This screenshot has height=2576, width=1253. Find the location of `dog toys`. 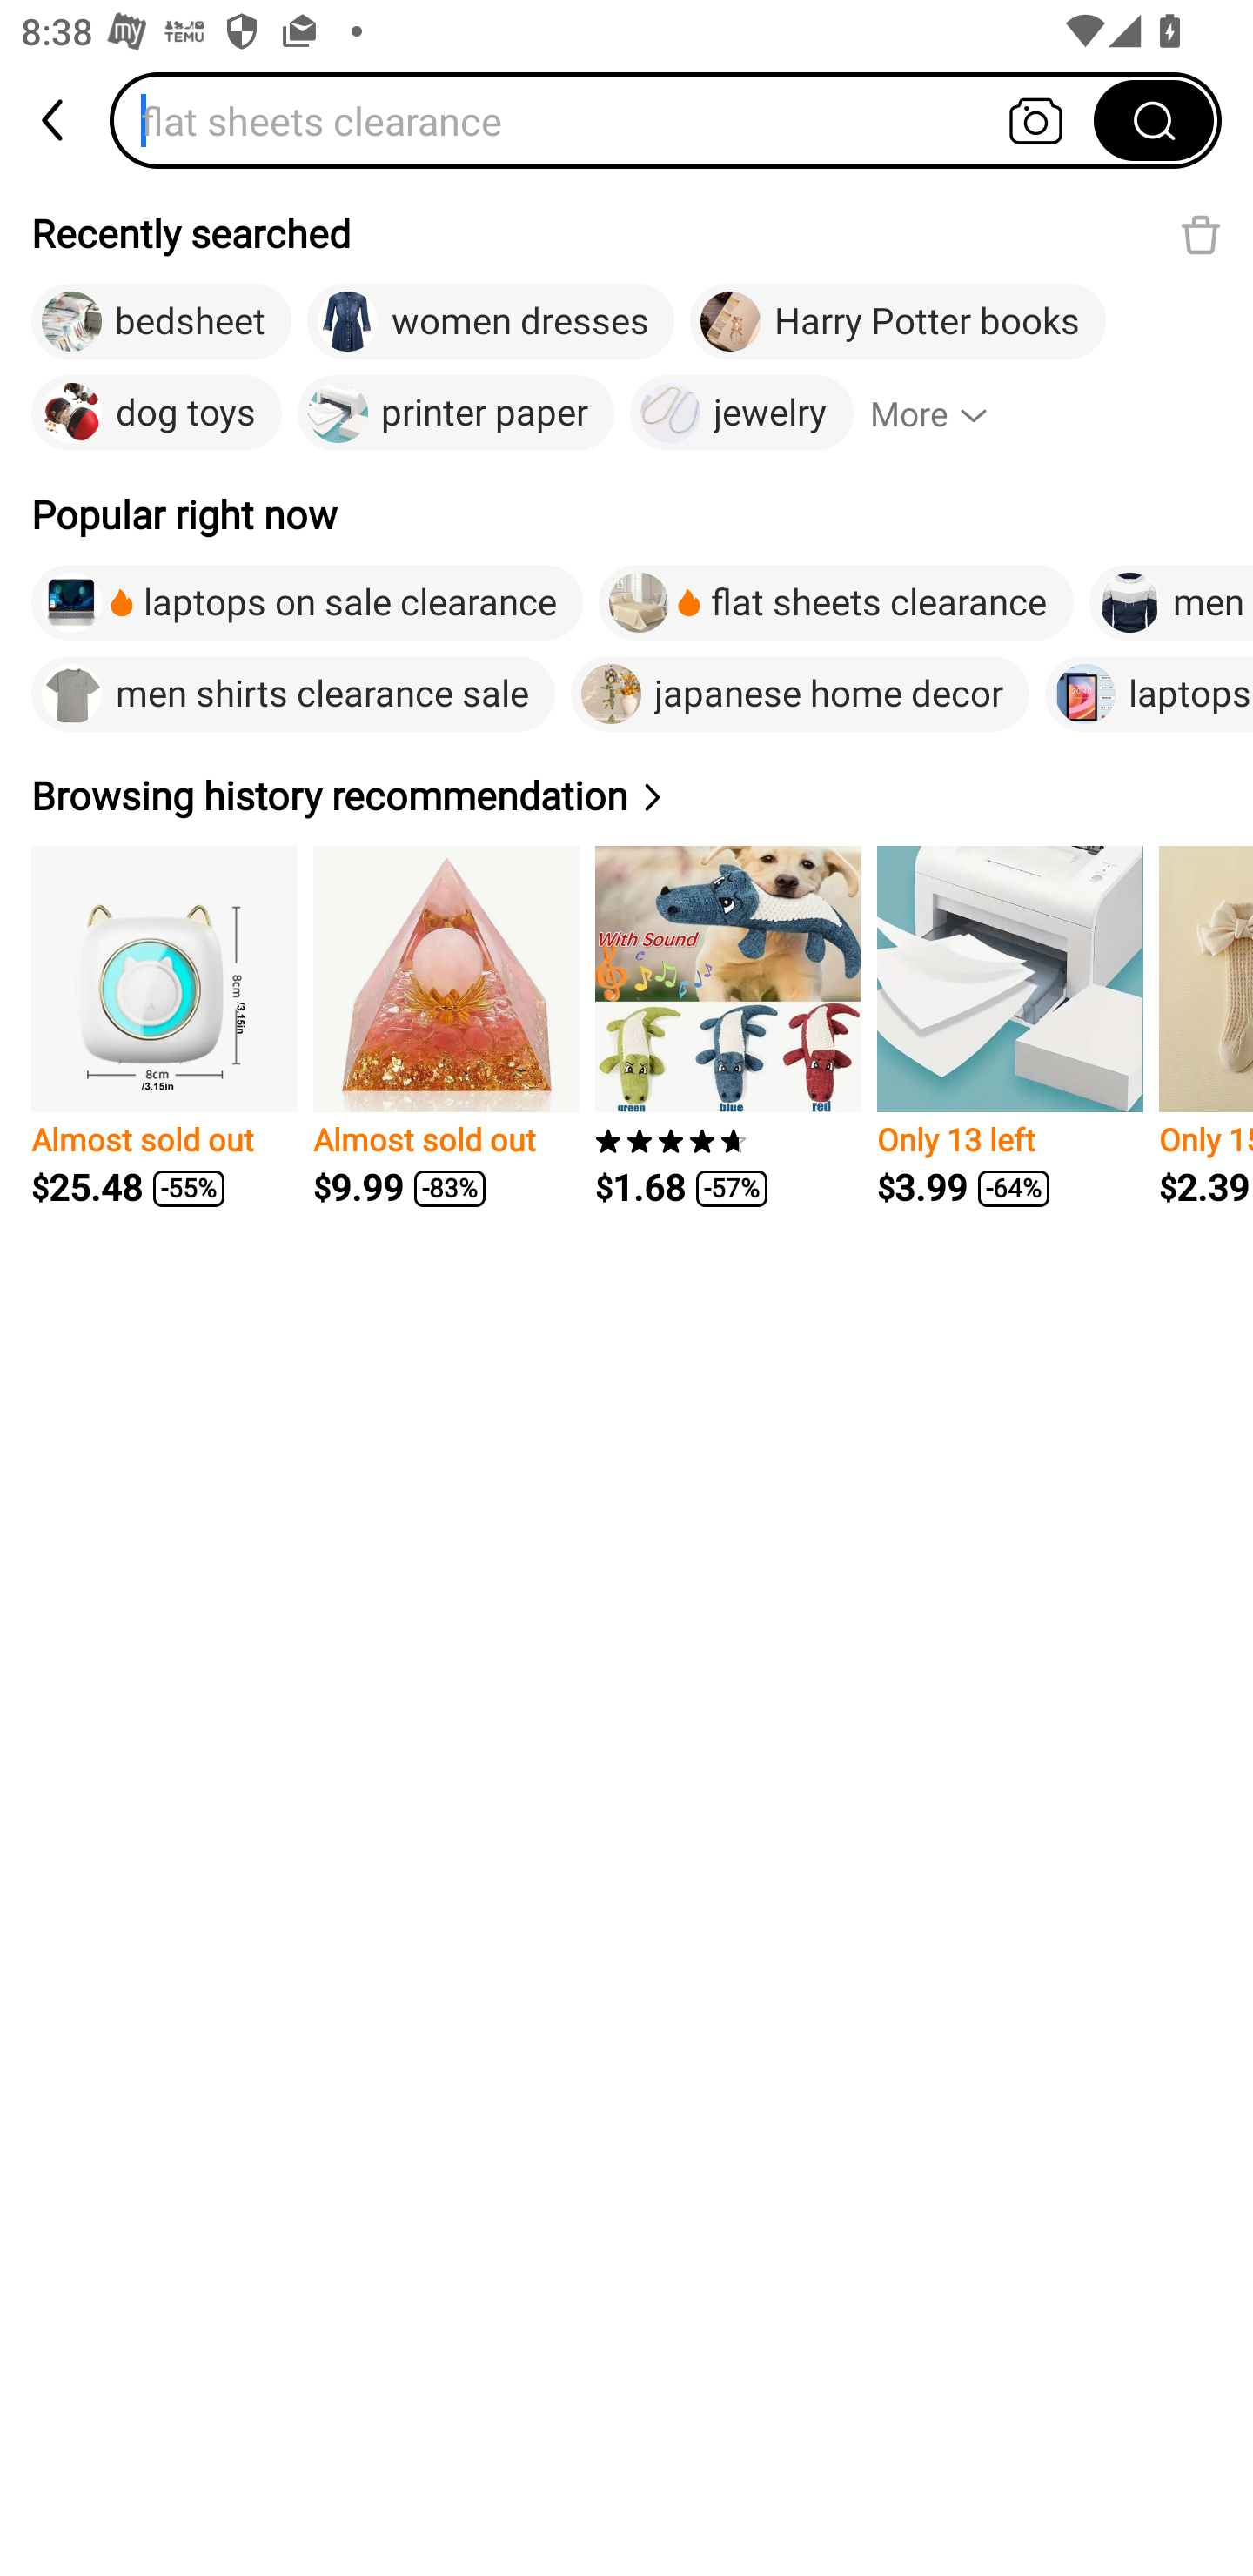

dog toys is located at coordinates (157, 413).